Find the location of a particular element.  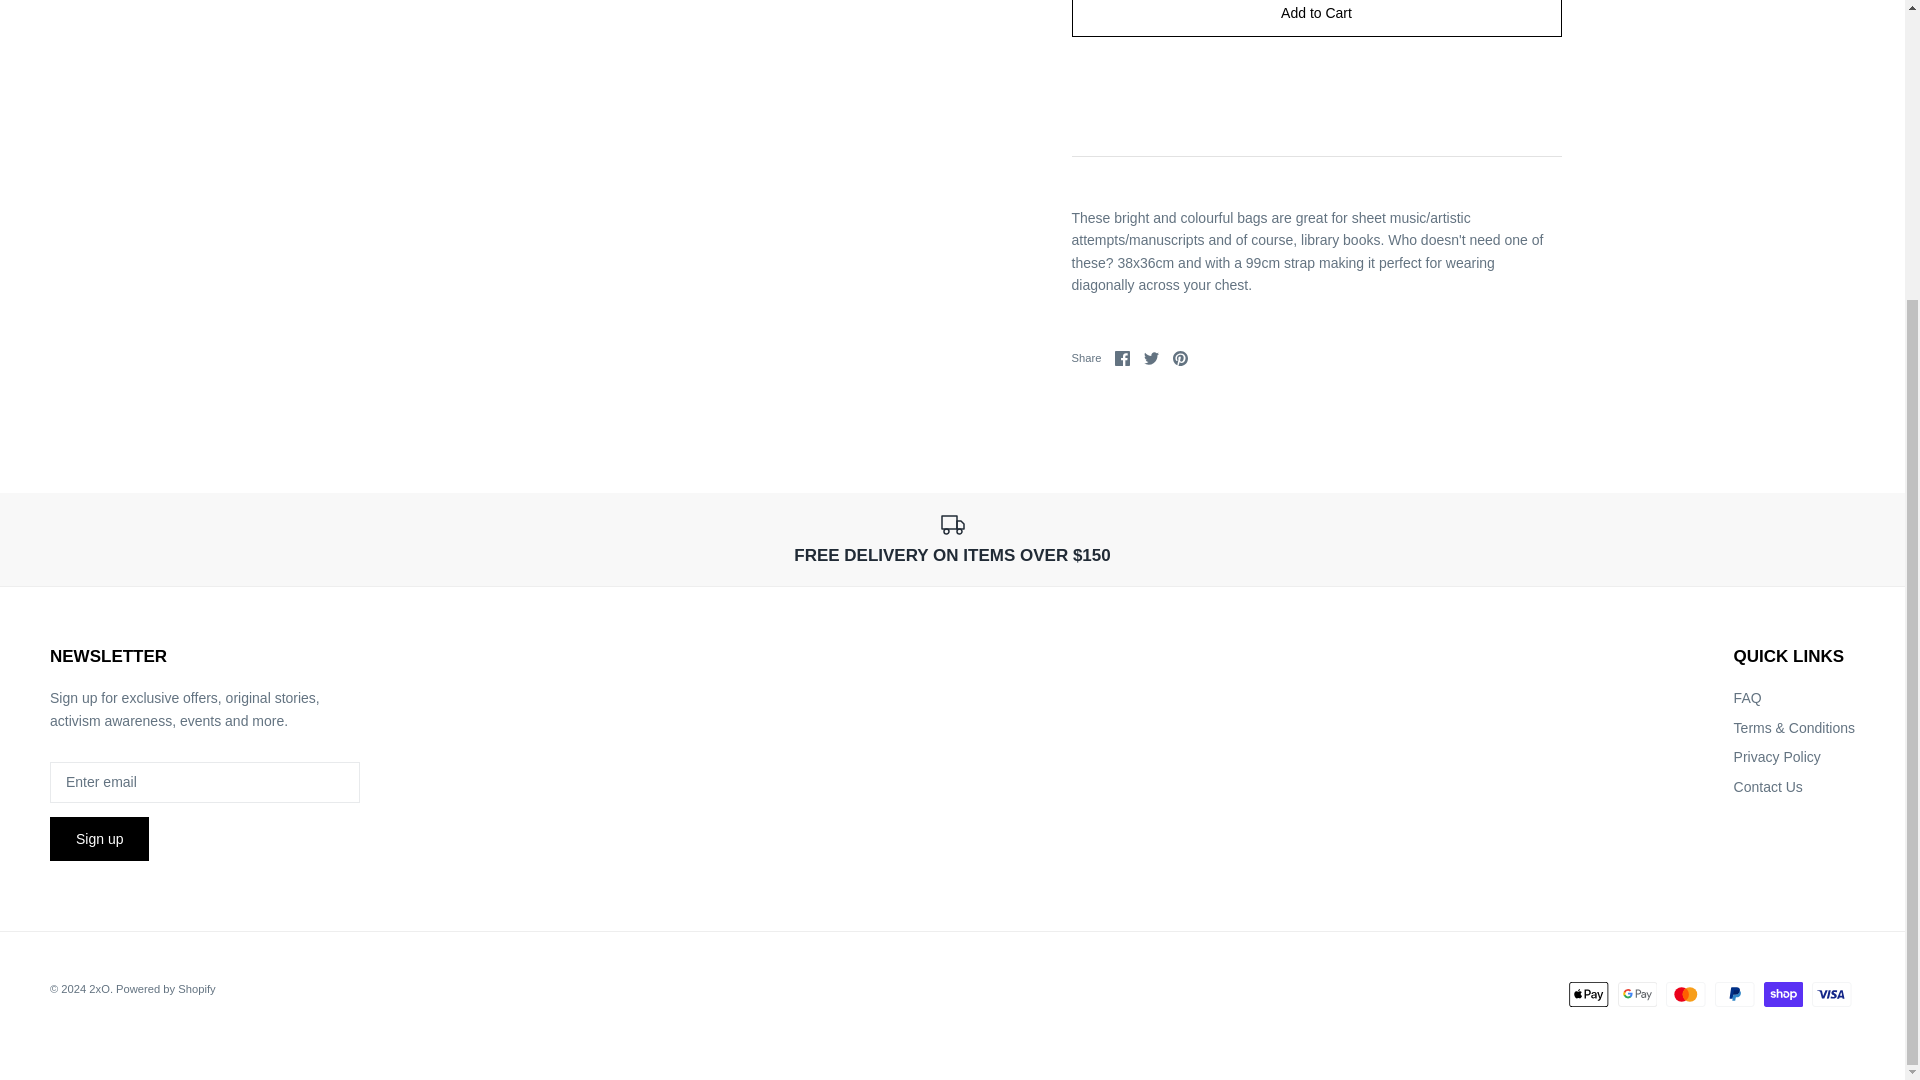

Add to Cart is located at coordinates (165, 988).